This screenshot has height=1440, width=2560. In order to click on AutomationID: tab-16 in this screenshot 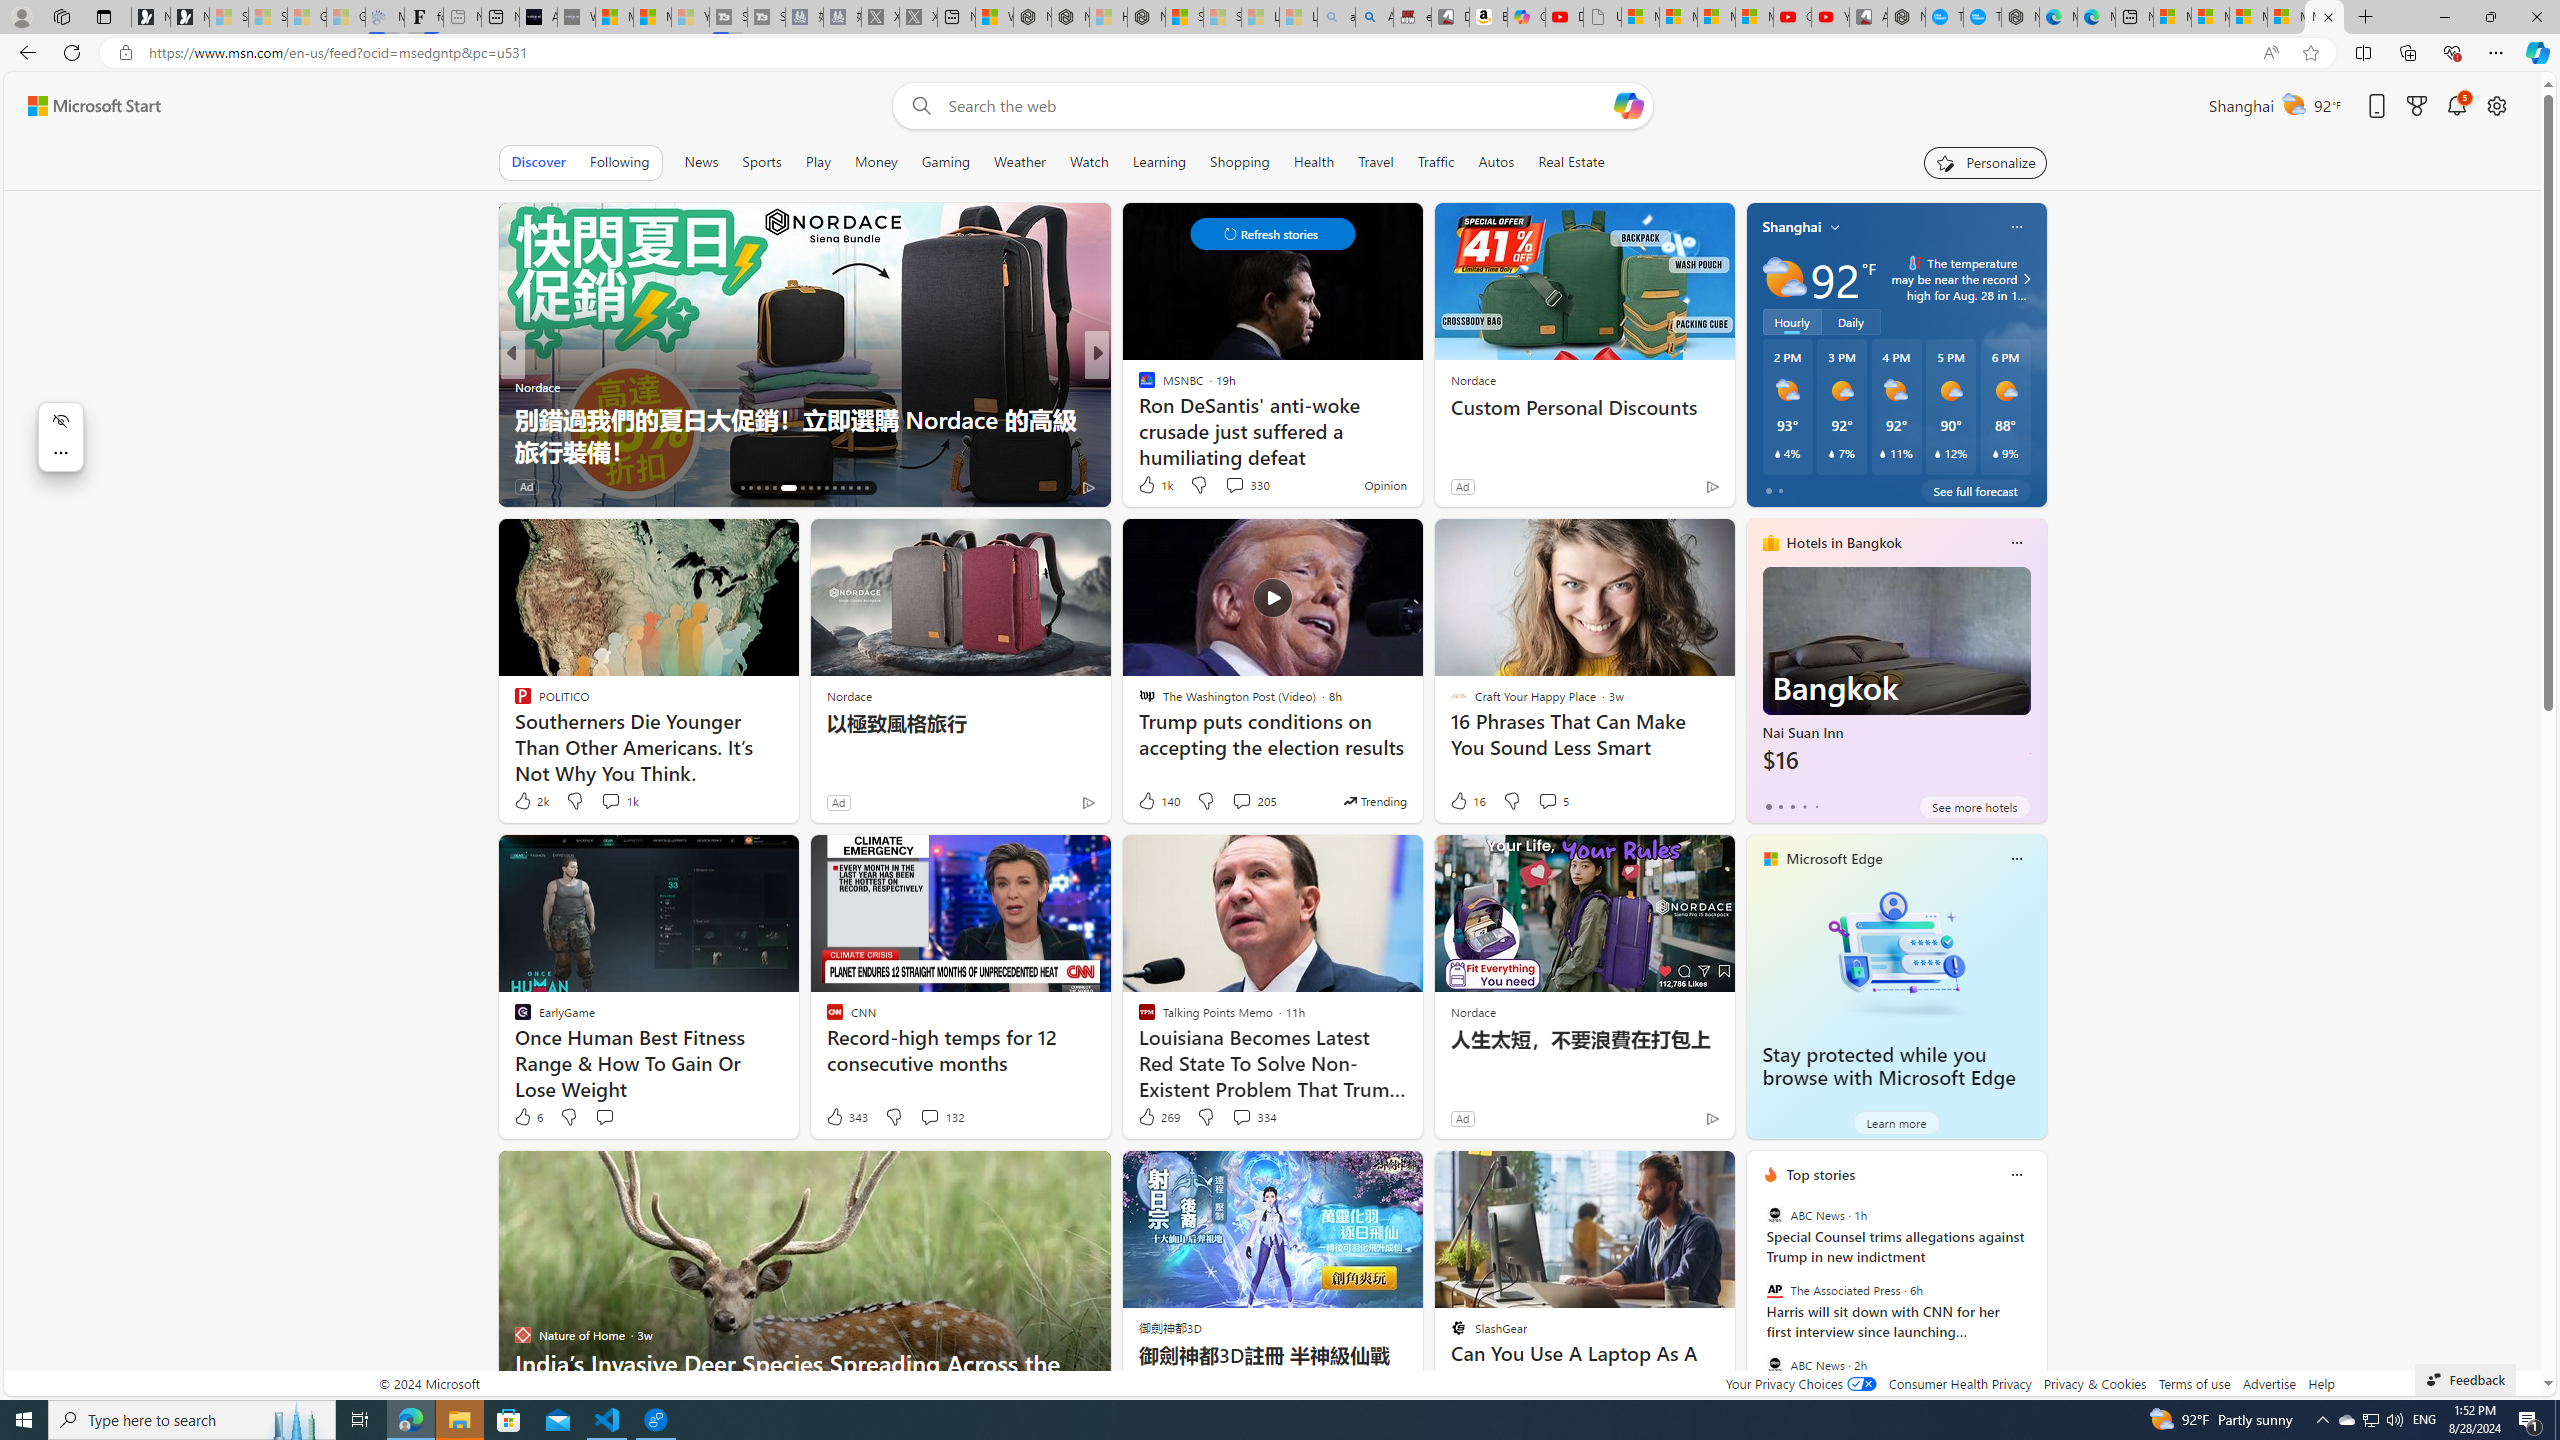, I will do `click(742, 488)`.